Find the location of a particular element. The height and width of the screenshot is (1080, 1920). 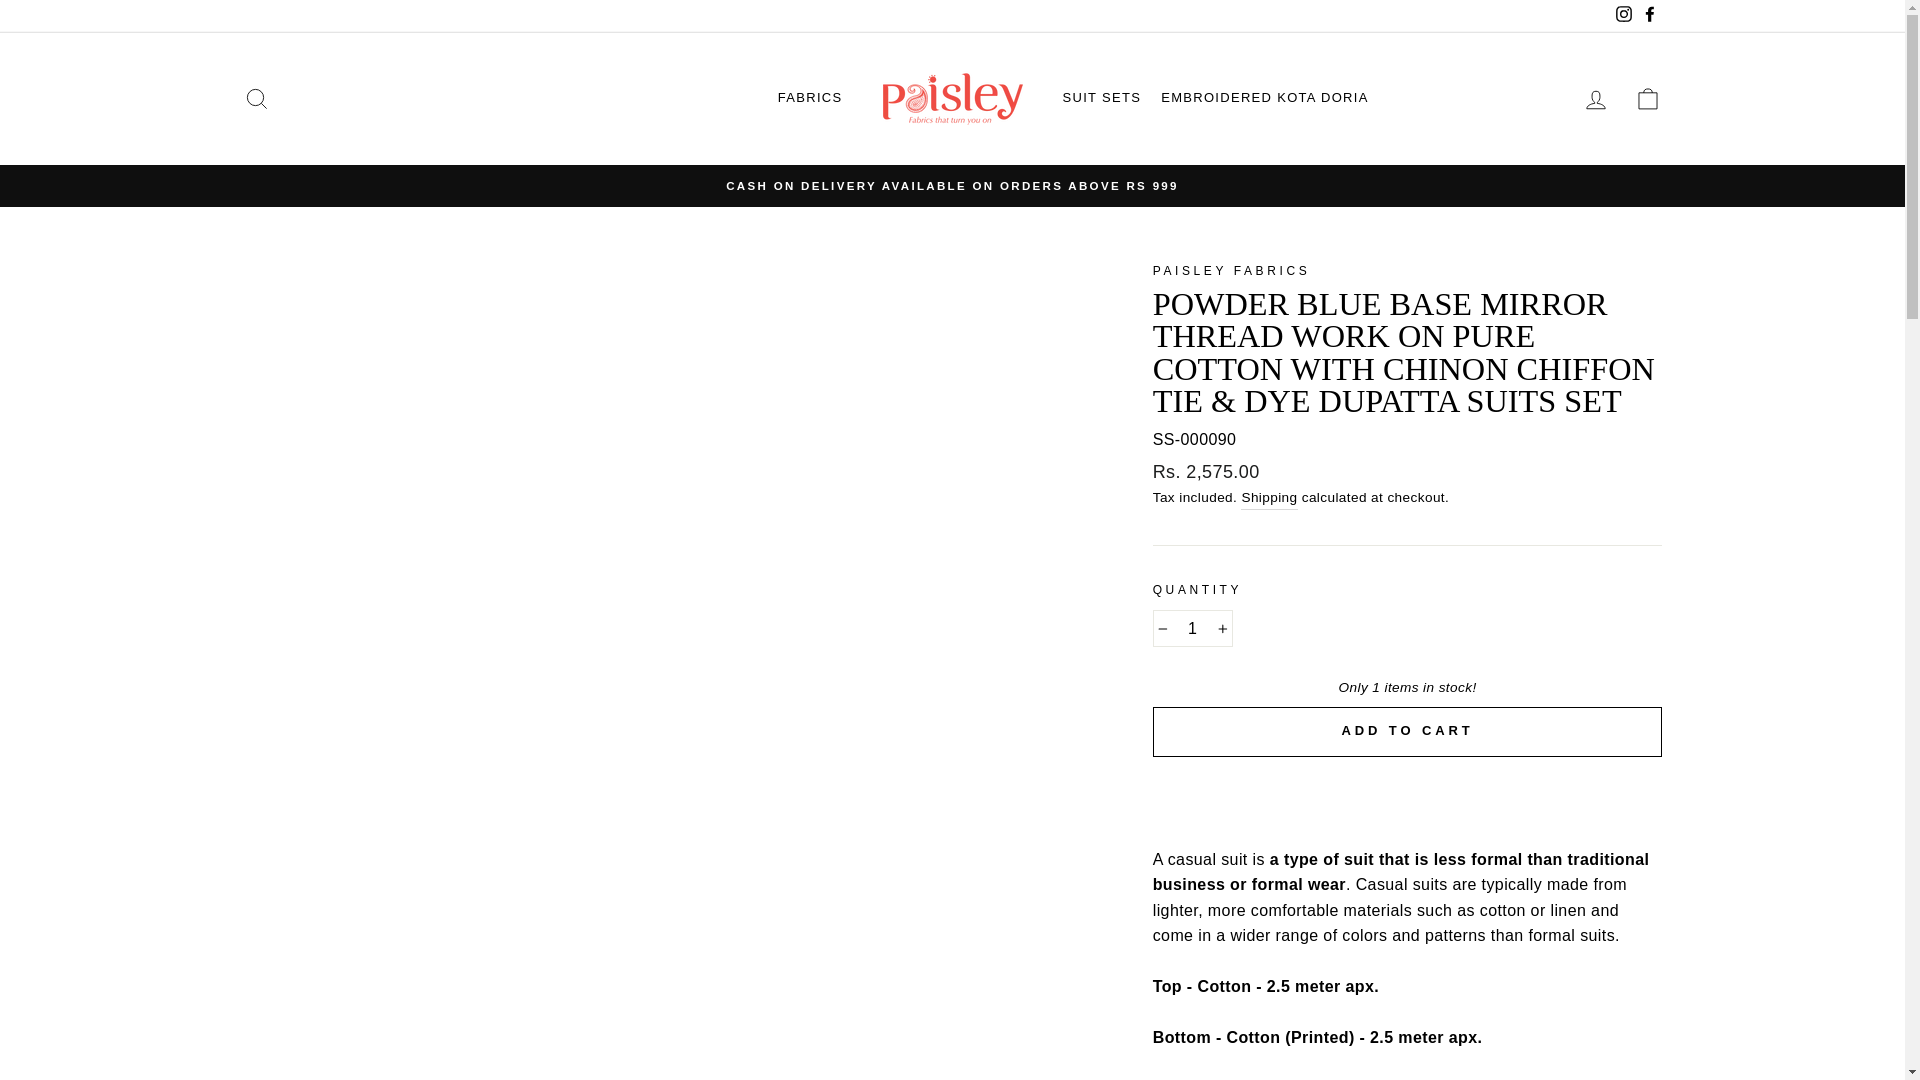

SUIT SETS is located at coordinates (1101, 98).